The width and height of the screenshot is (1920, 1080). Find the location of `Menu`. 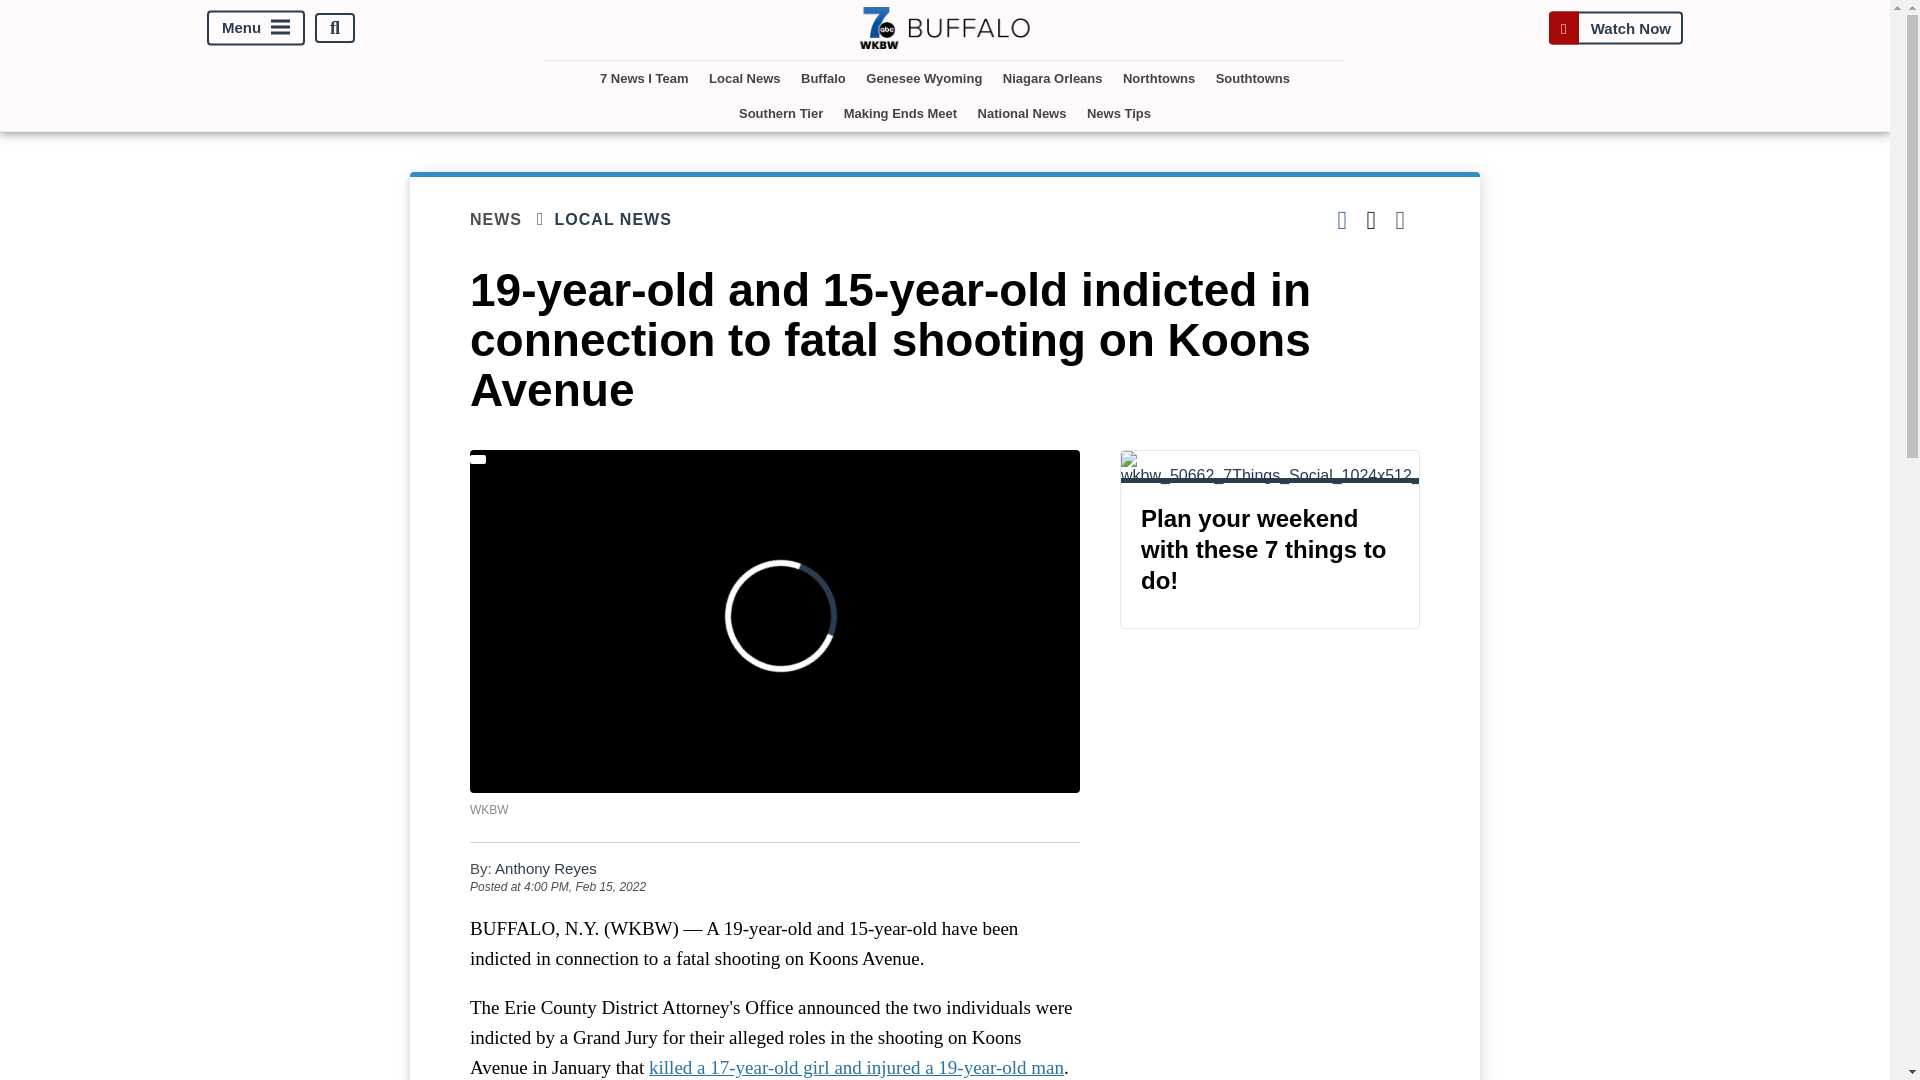

Menu is located at coordinates (256, 28).